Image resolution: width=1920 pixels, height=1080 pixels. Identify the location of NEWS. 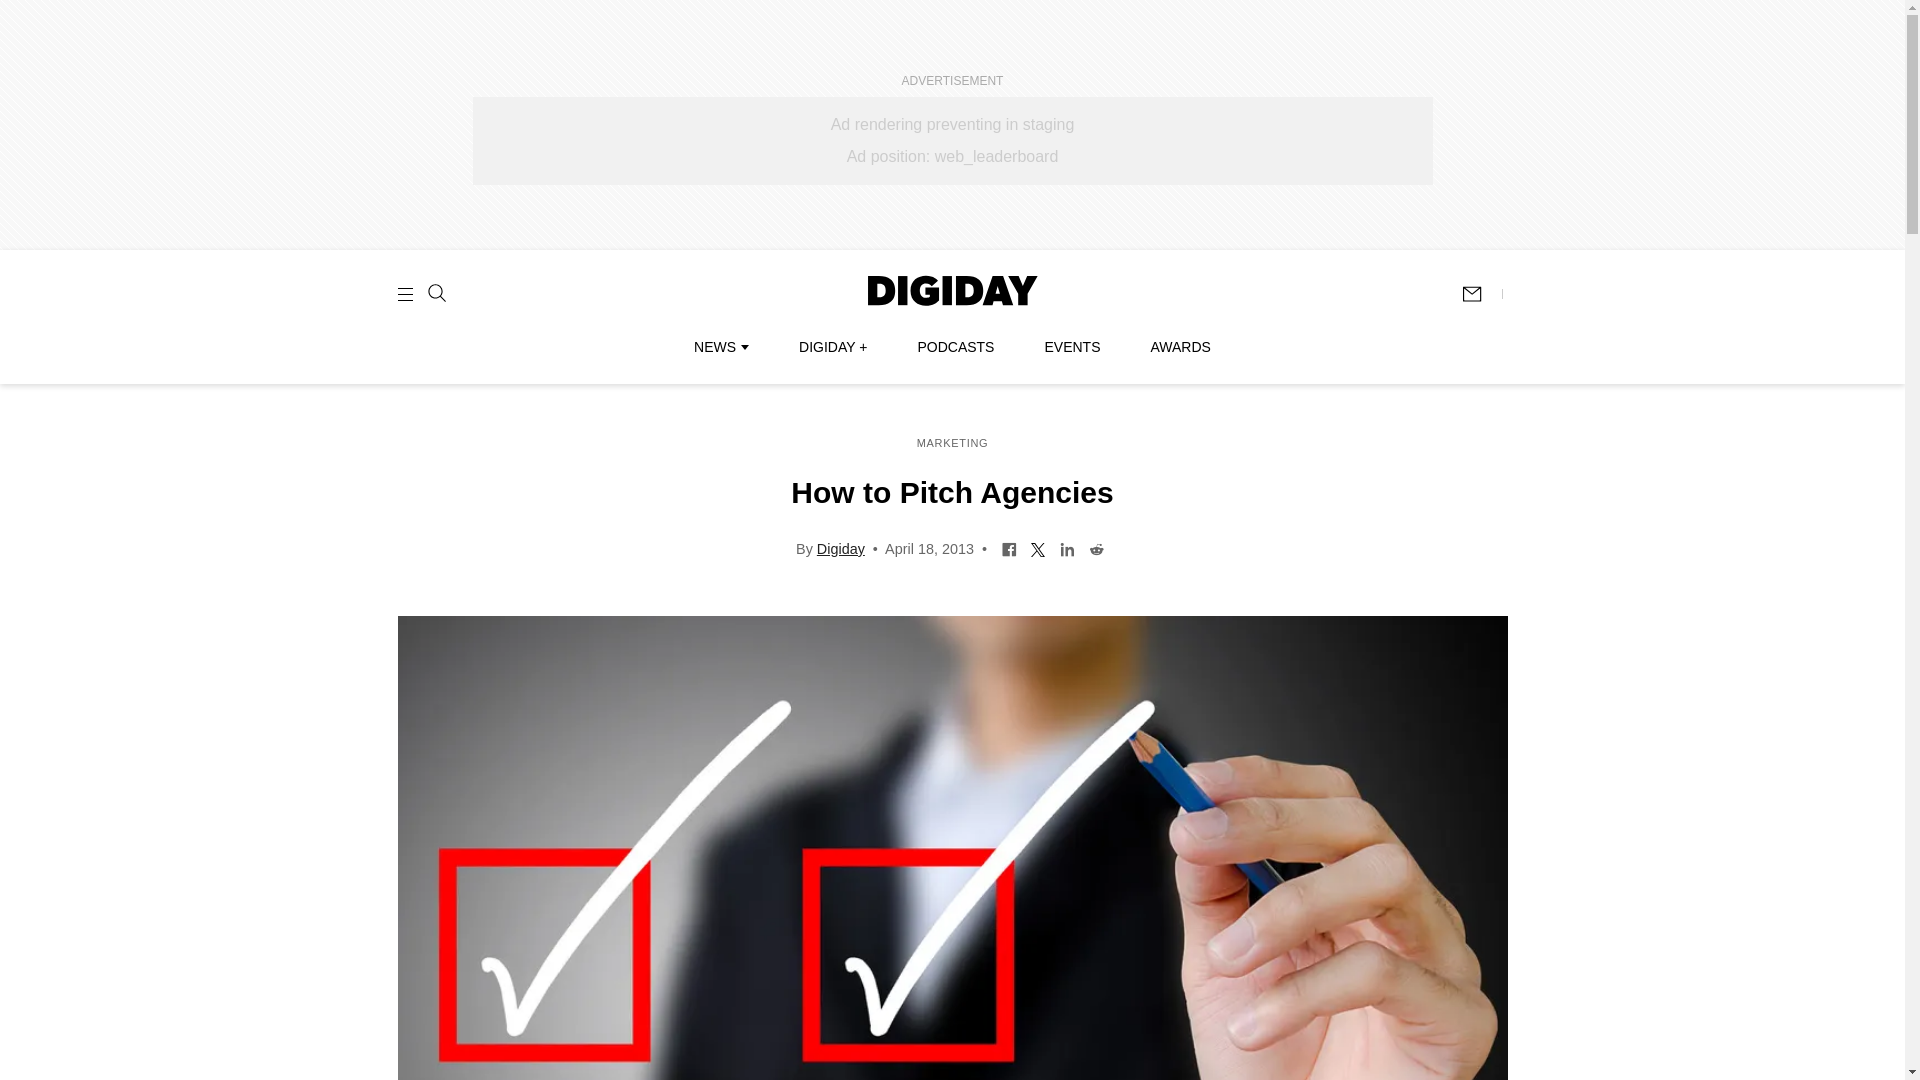
(720, 347).